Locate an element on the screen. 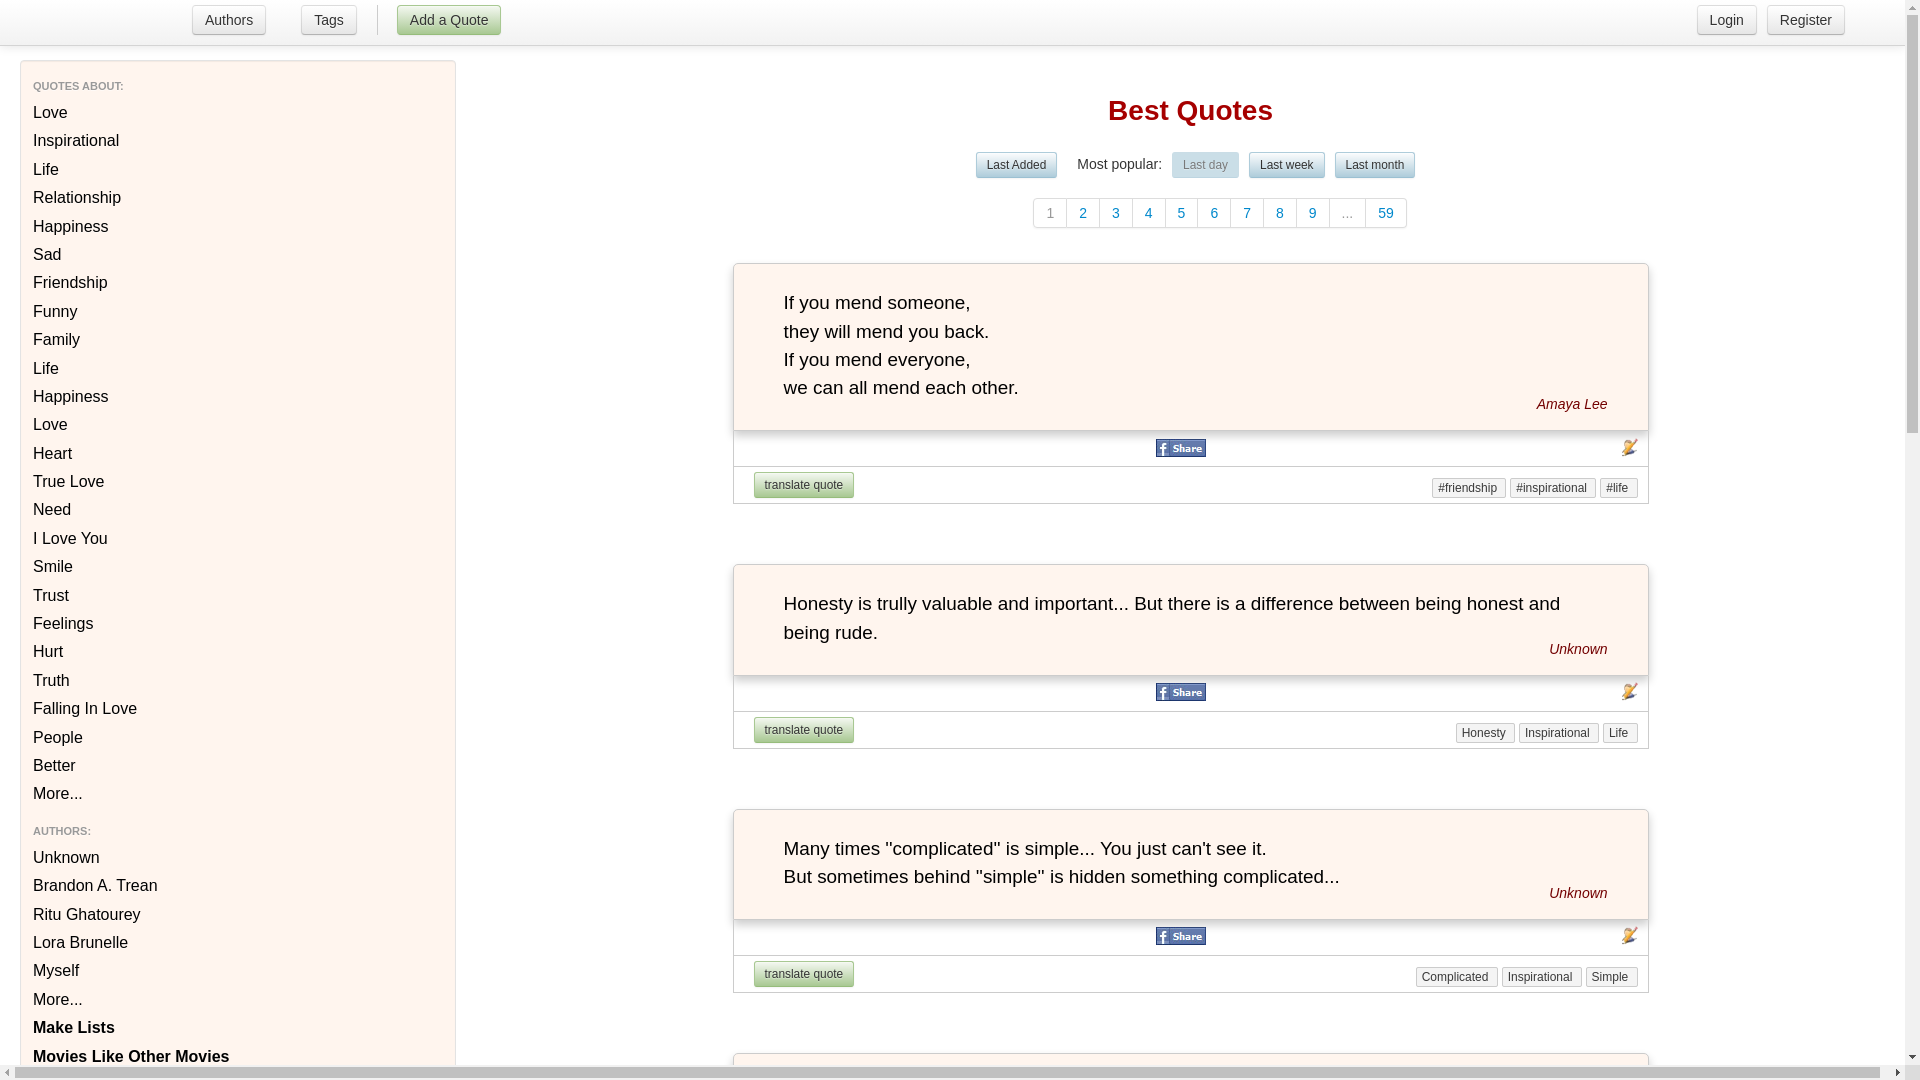  Falling In Love is located at coordinates (238, 709).